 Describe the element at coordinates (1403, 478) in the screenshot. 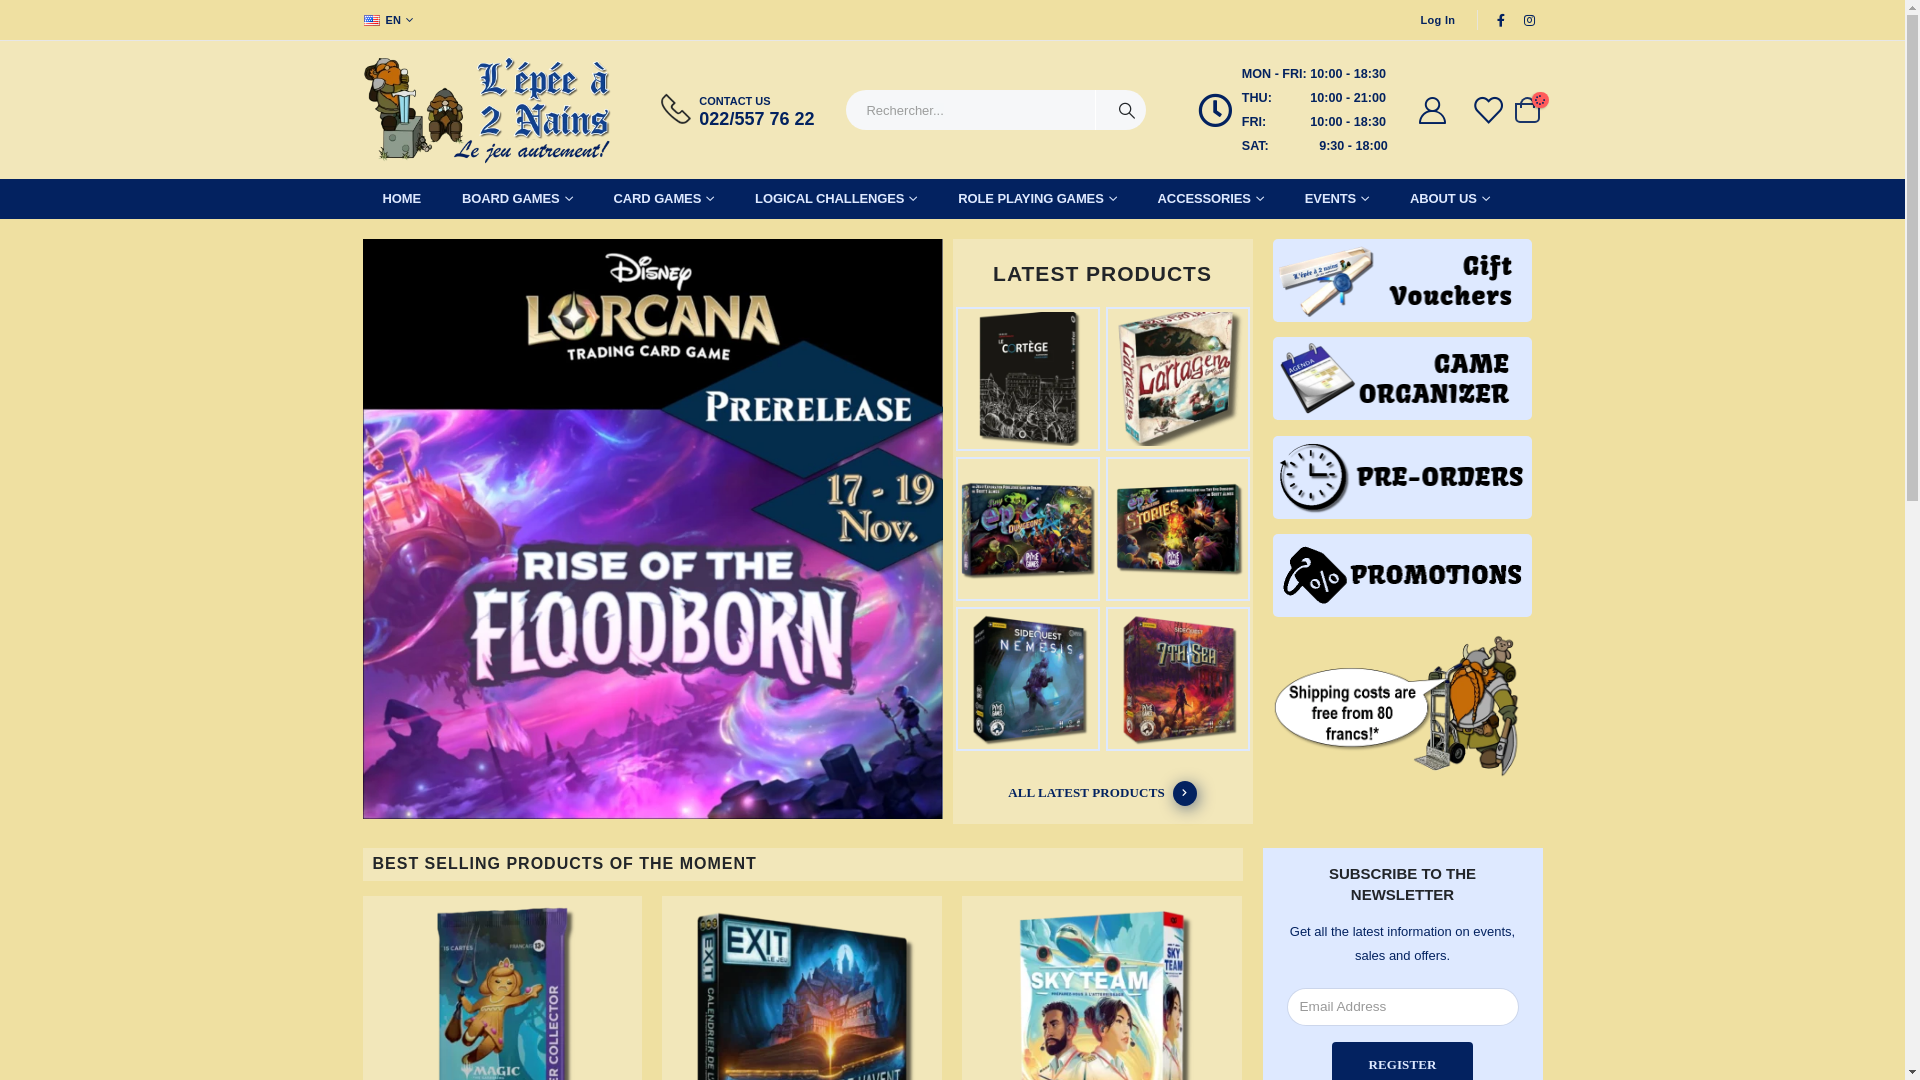

I see `precommandes-icon_en` at that location.